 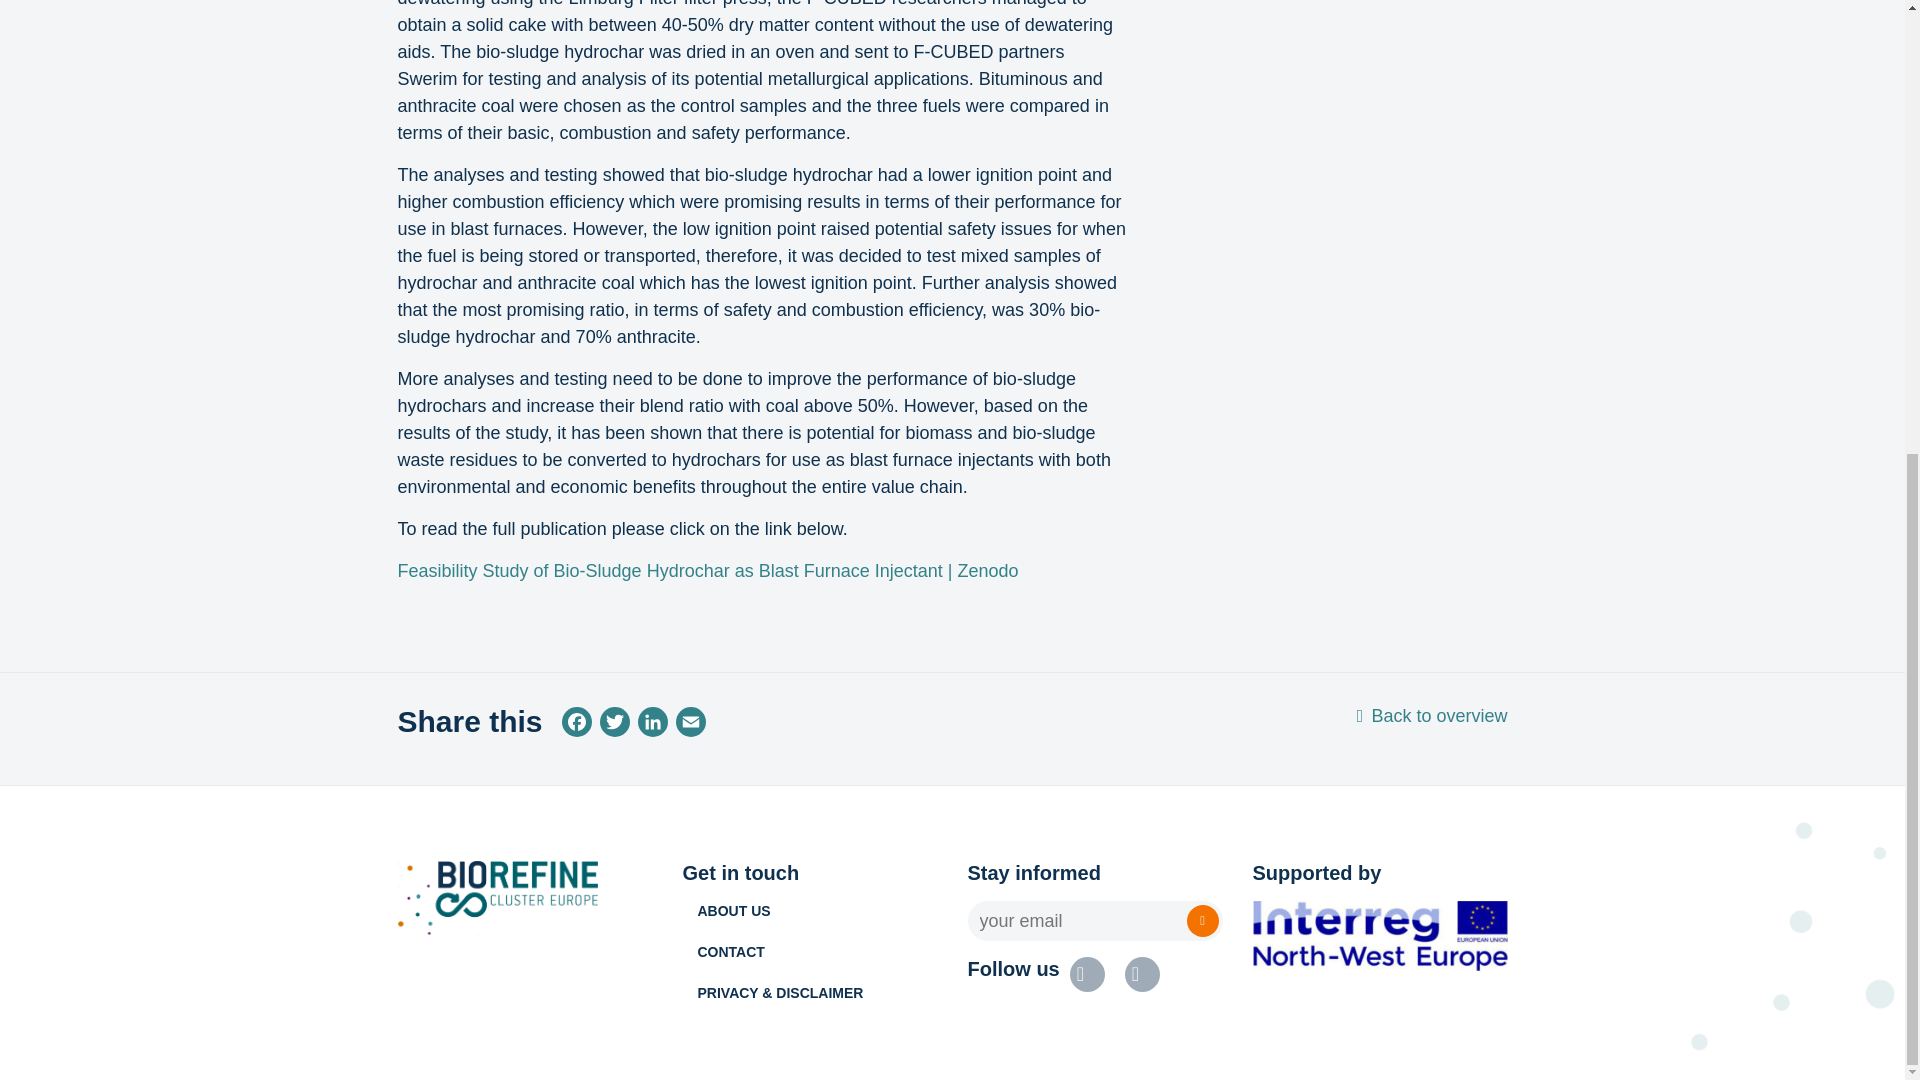 I want to click on ABOUT US, so click(x=818, y=918).